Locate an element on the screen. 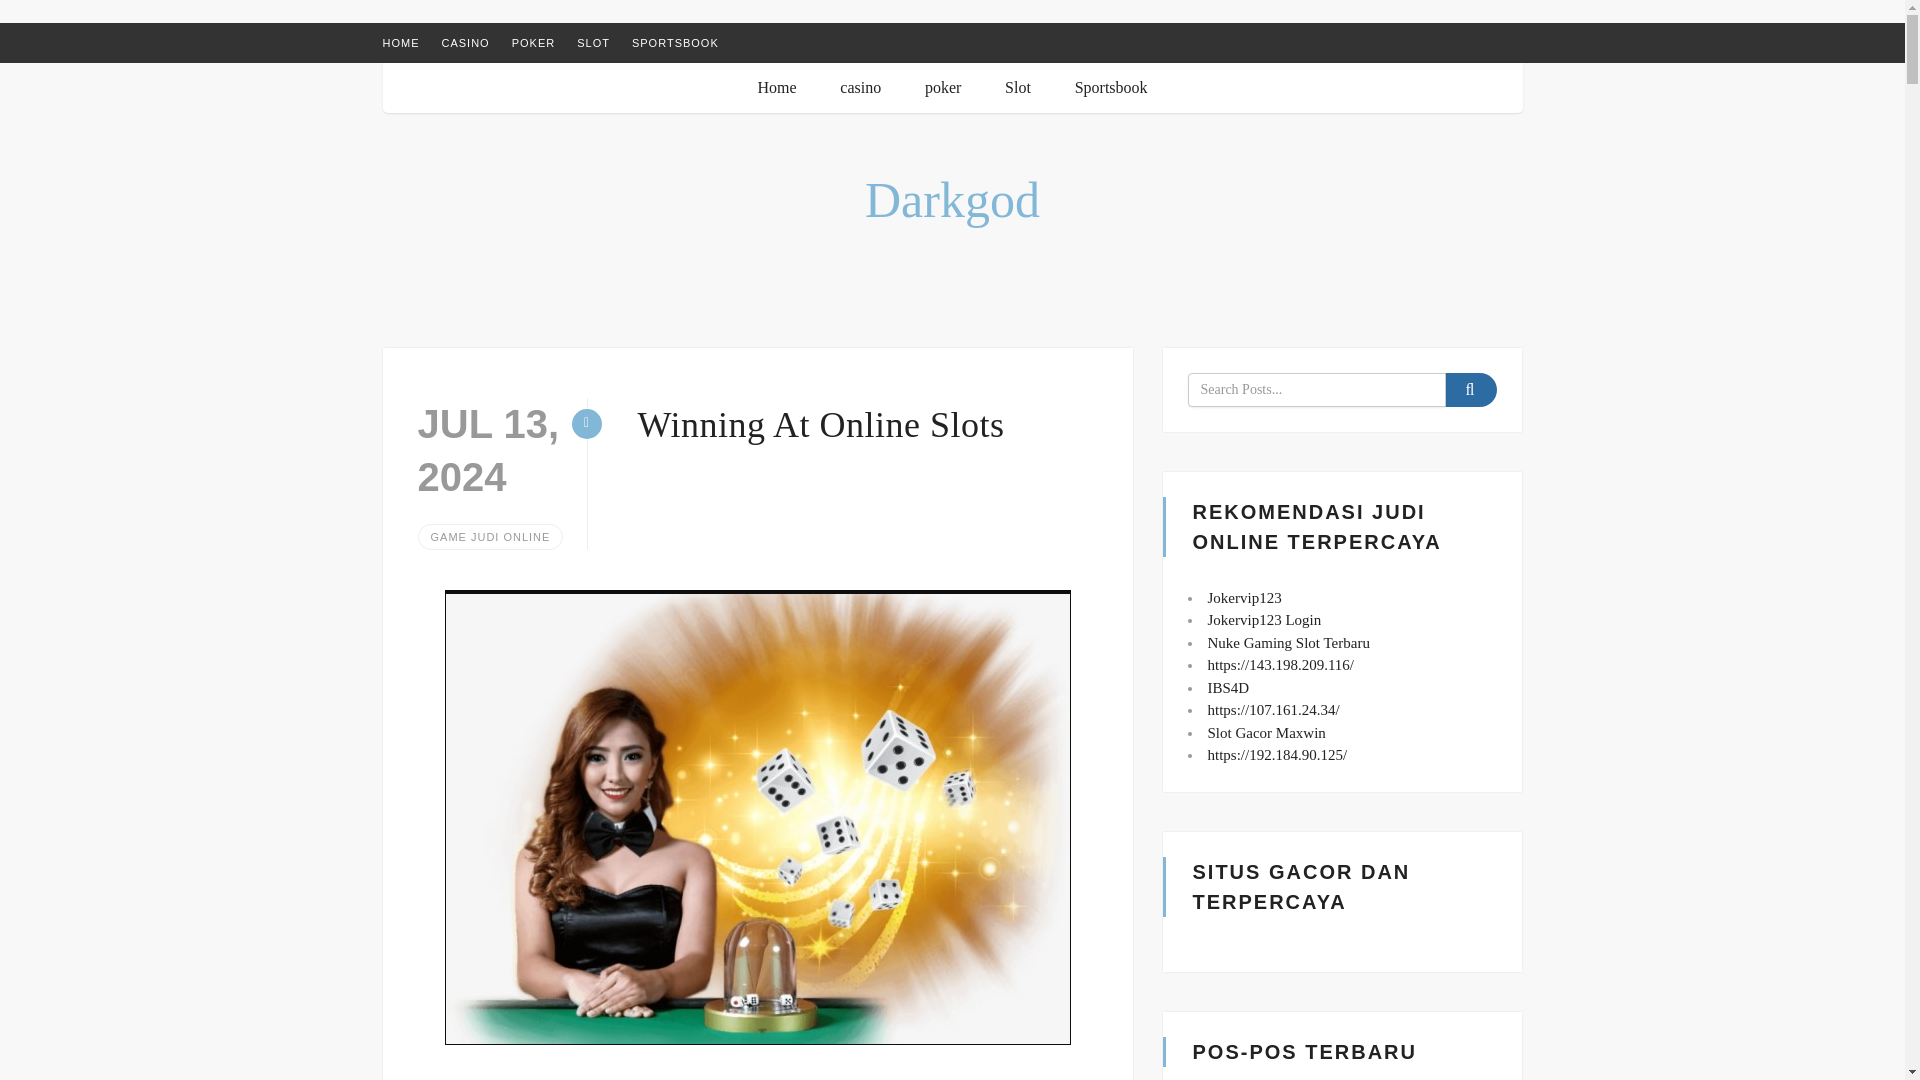 This screenshot has width=1920, height=1080. IBS4D Login is located at coordinates (1274, 710).